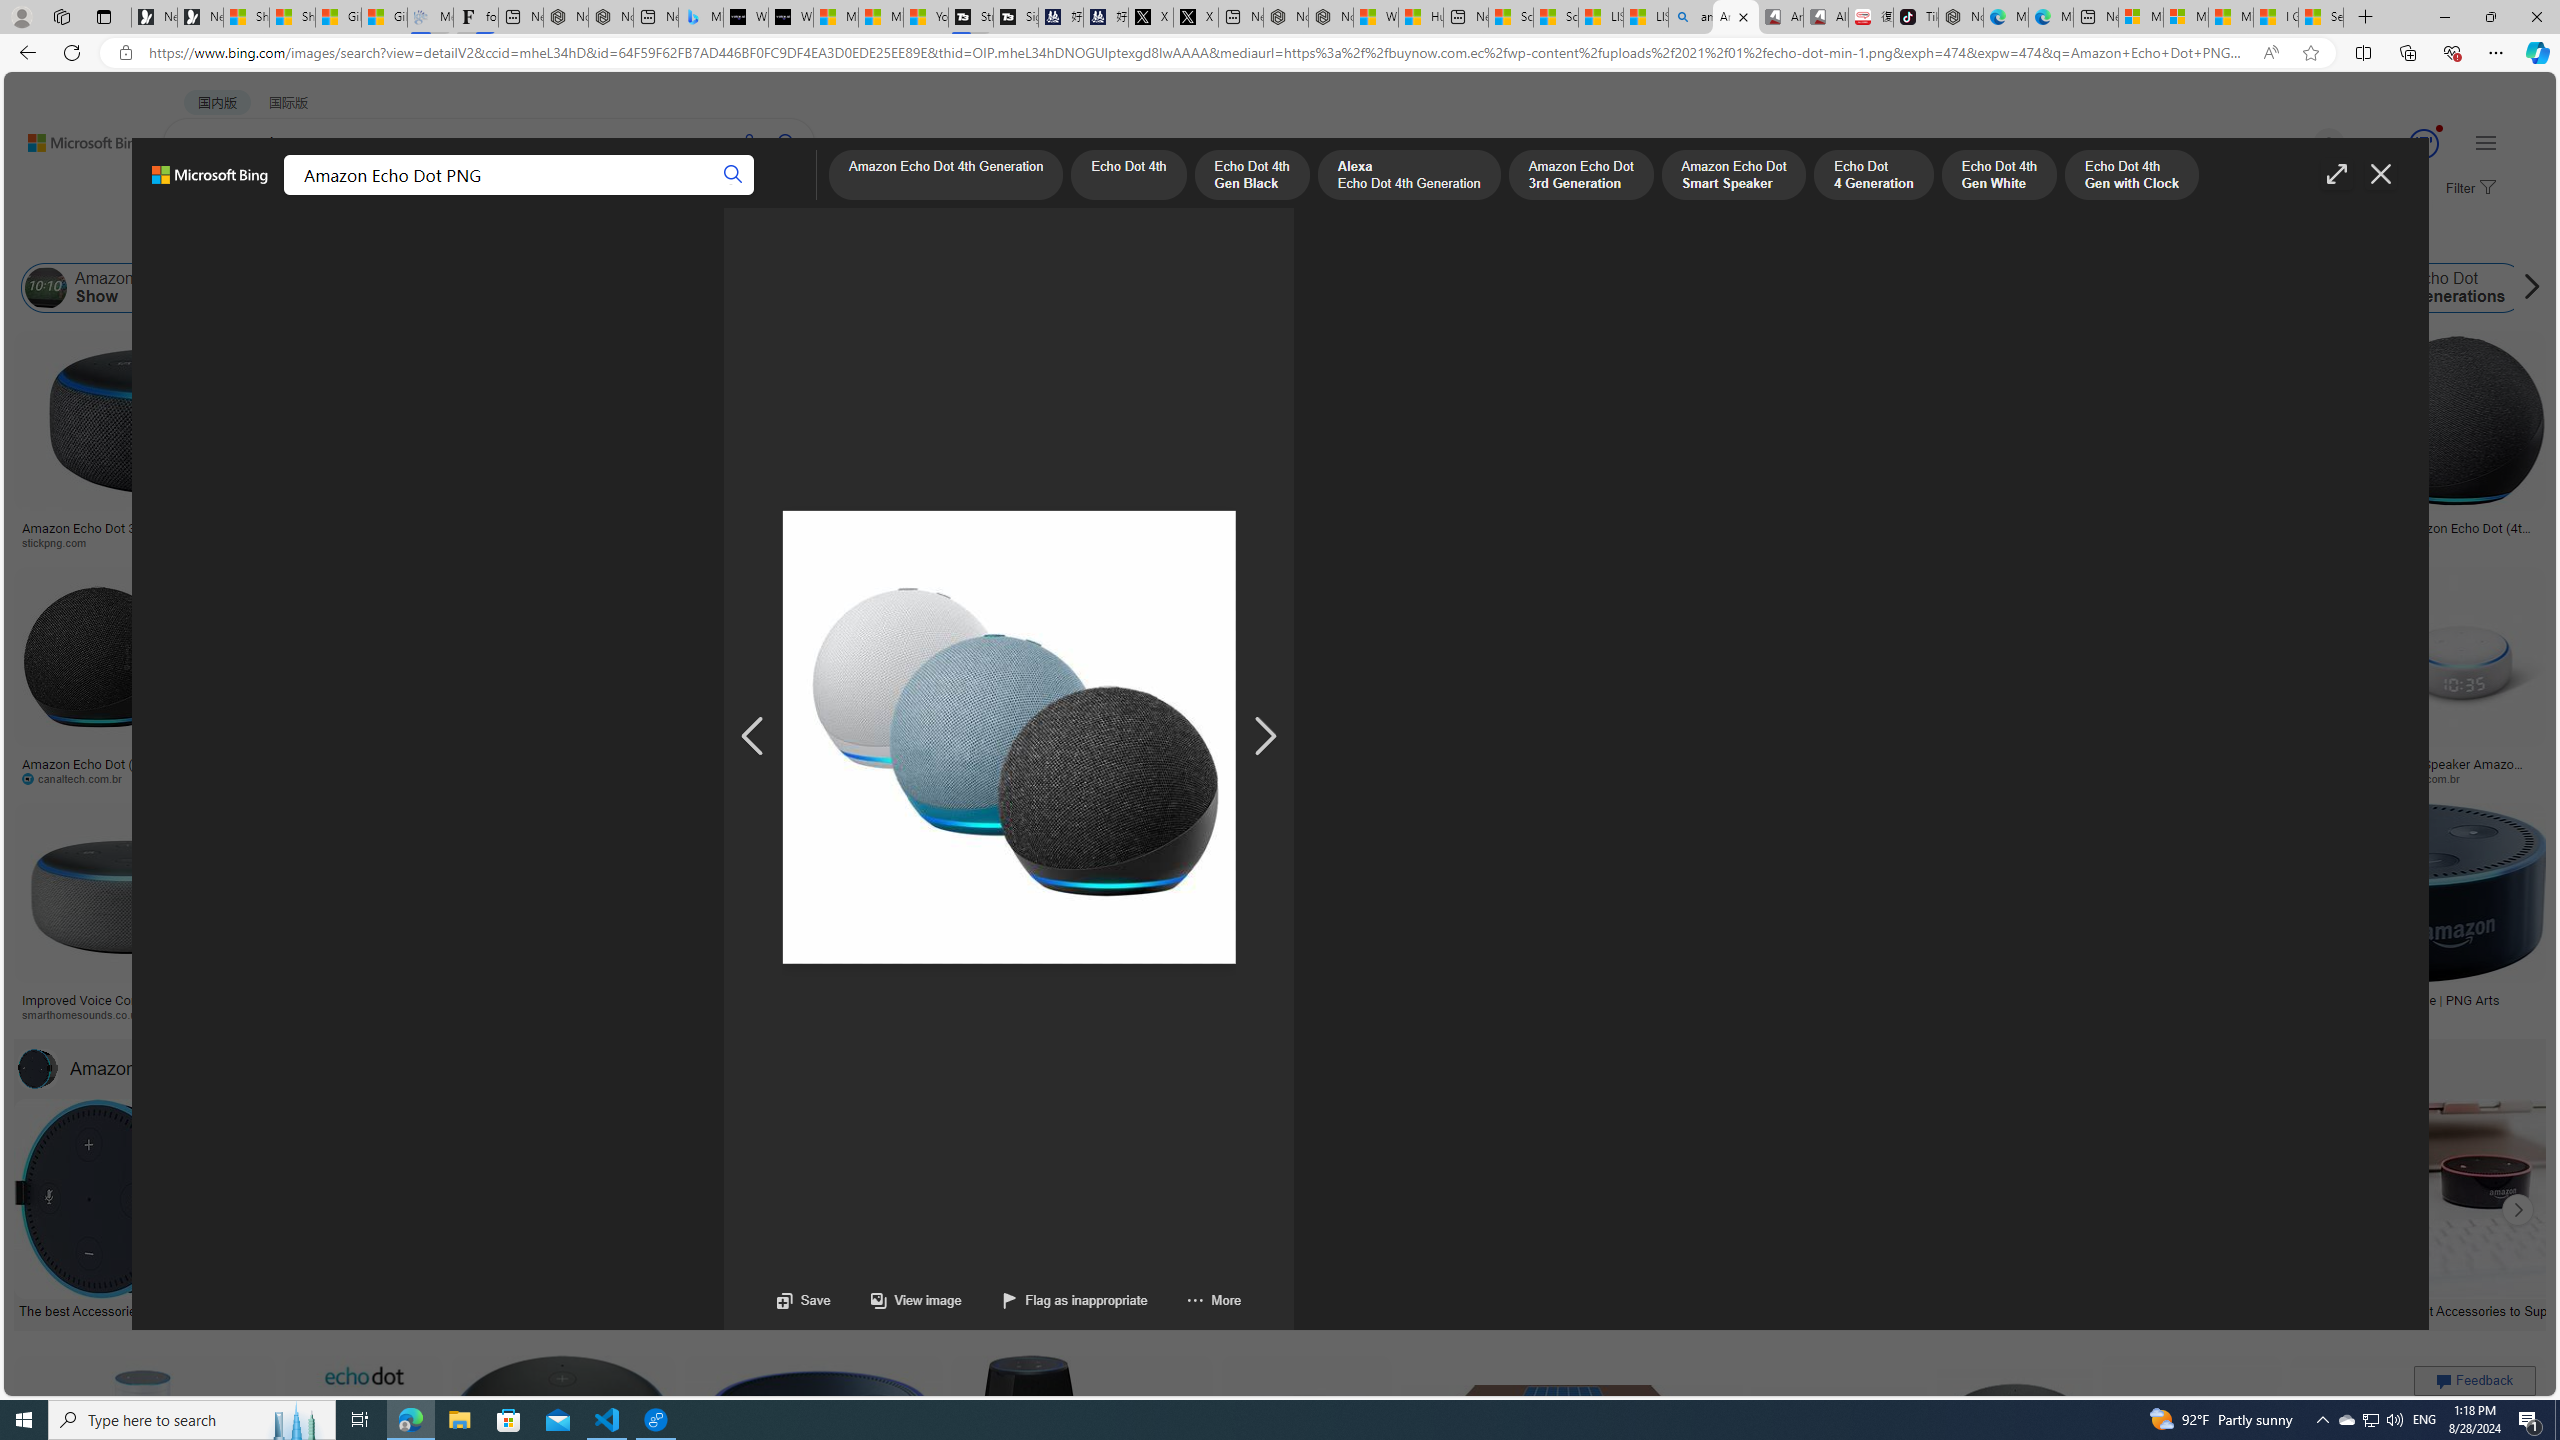 The image size is (2560, 1440). Describe the element at coordinates (2300, 144) in the screenshot. I see `Eugene` at that location.